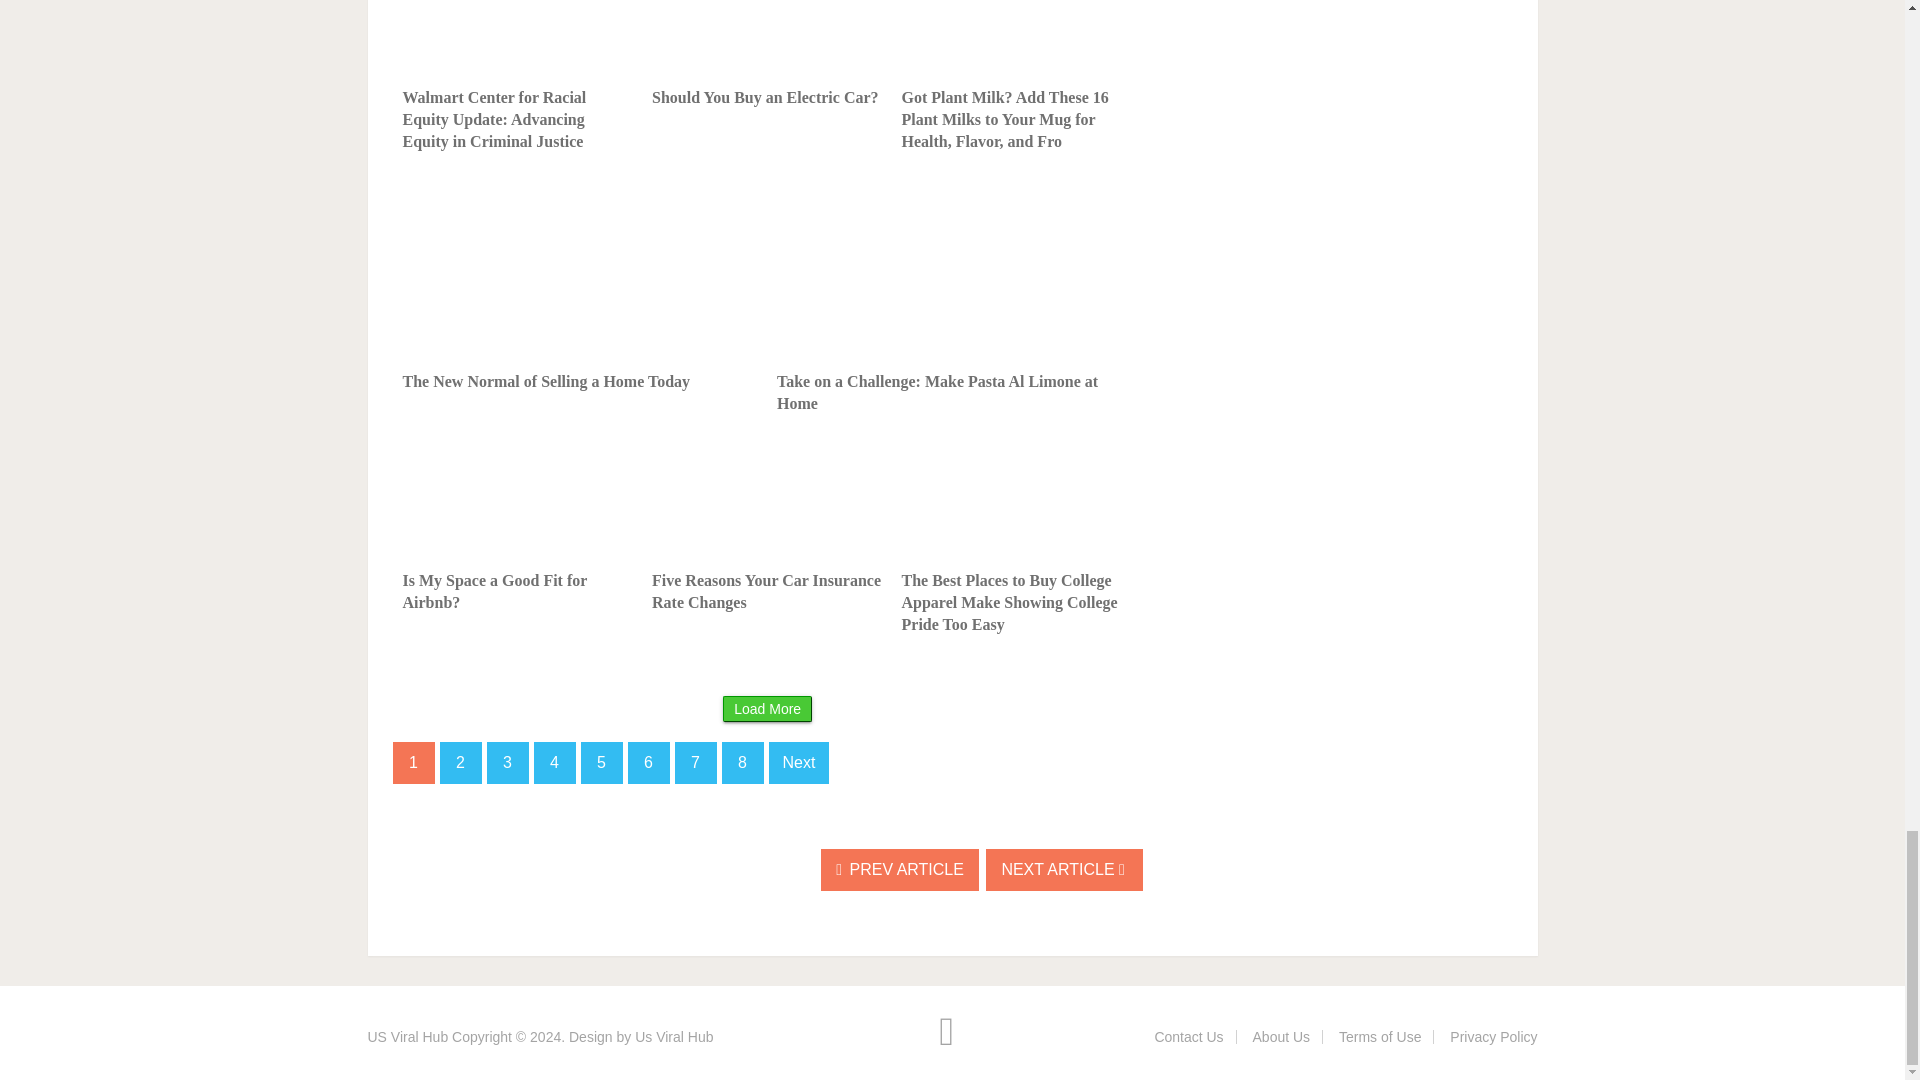 Image resolution: width=1920 pixels, height=1080 pixels. Describe the element at coordinates (408, 1037) in the screenshot. I see ` Viral Content and Stories Hub` at that location.